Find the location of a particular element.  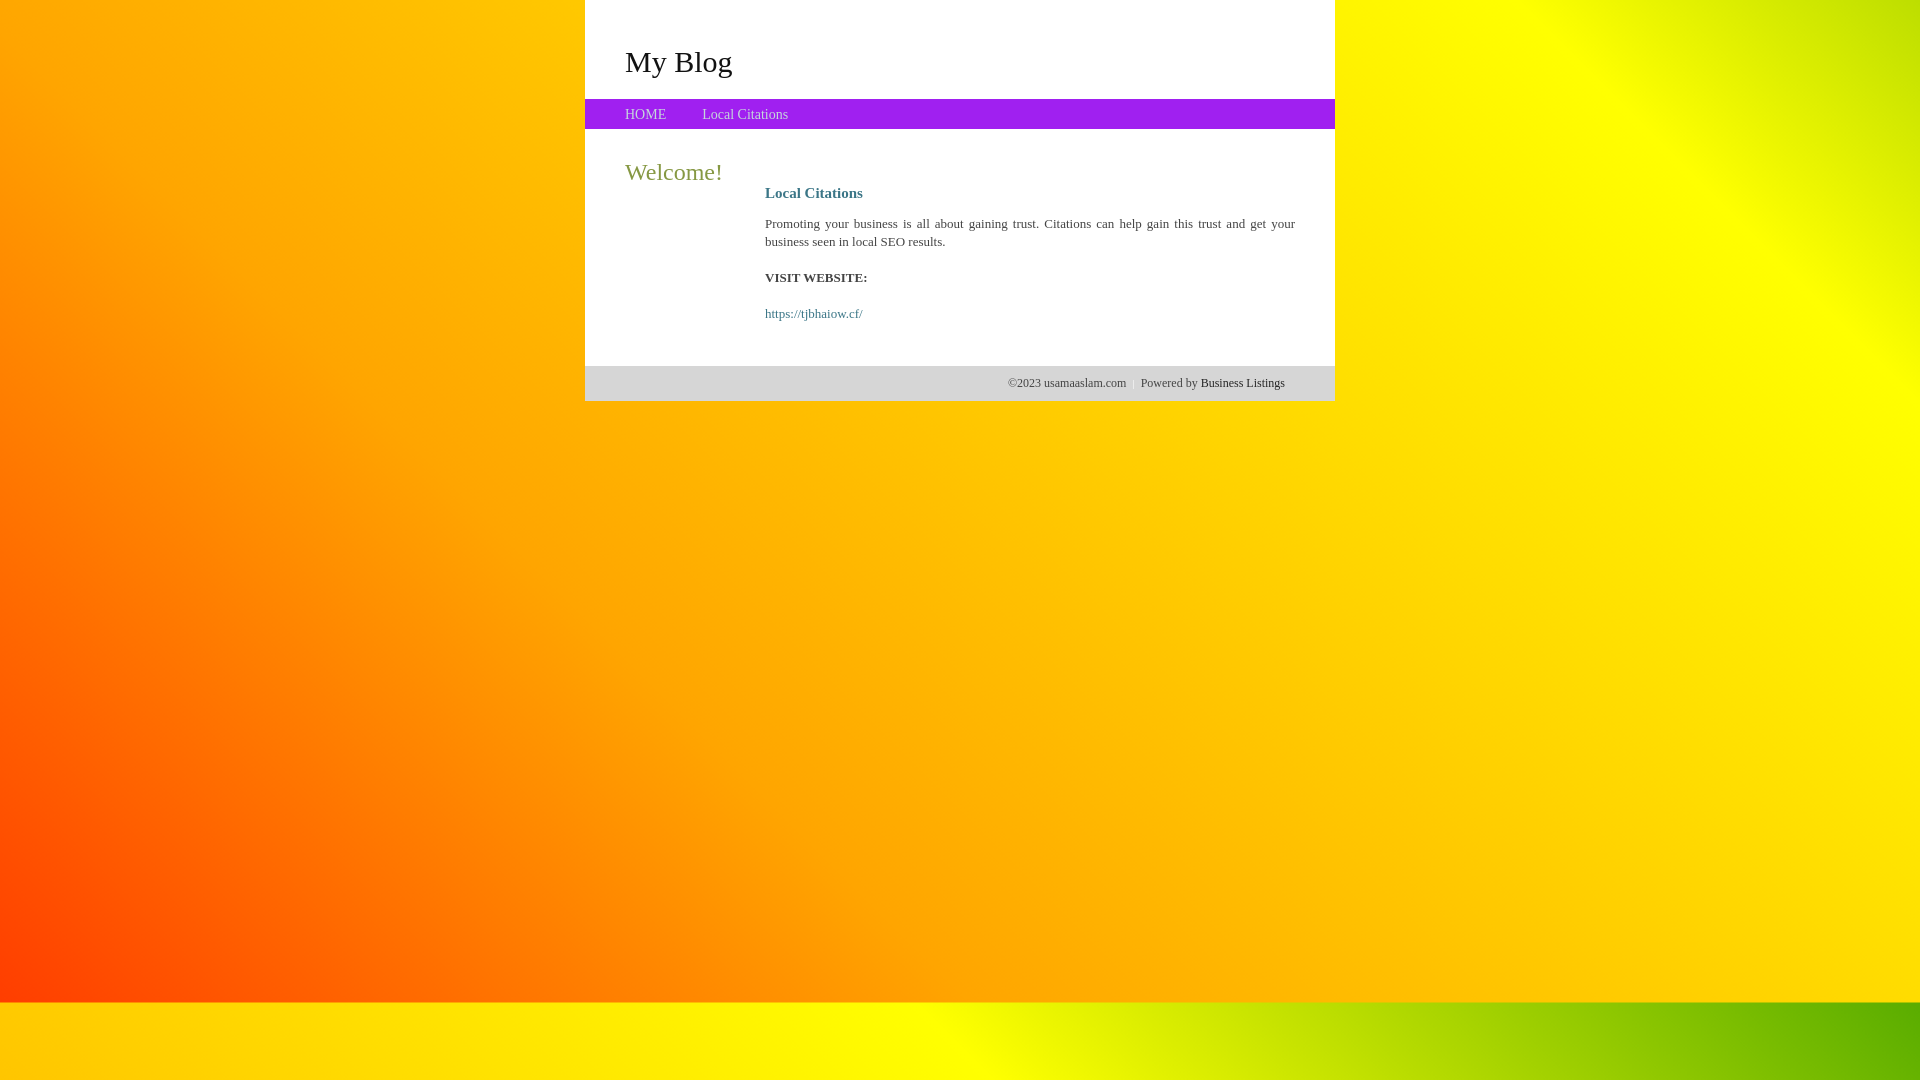

My Blog is located at coordinates (679, 61).